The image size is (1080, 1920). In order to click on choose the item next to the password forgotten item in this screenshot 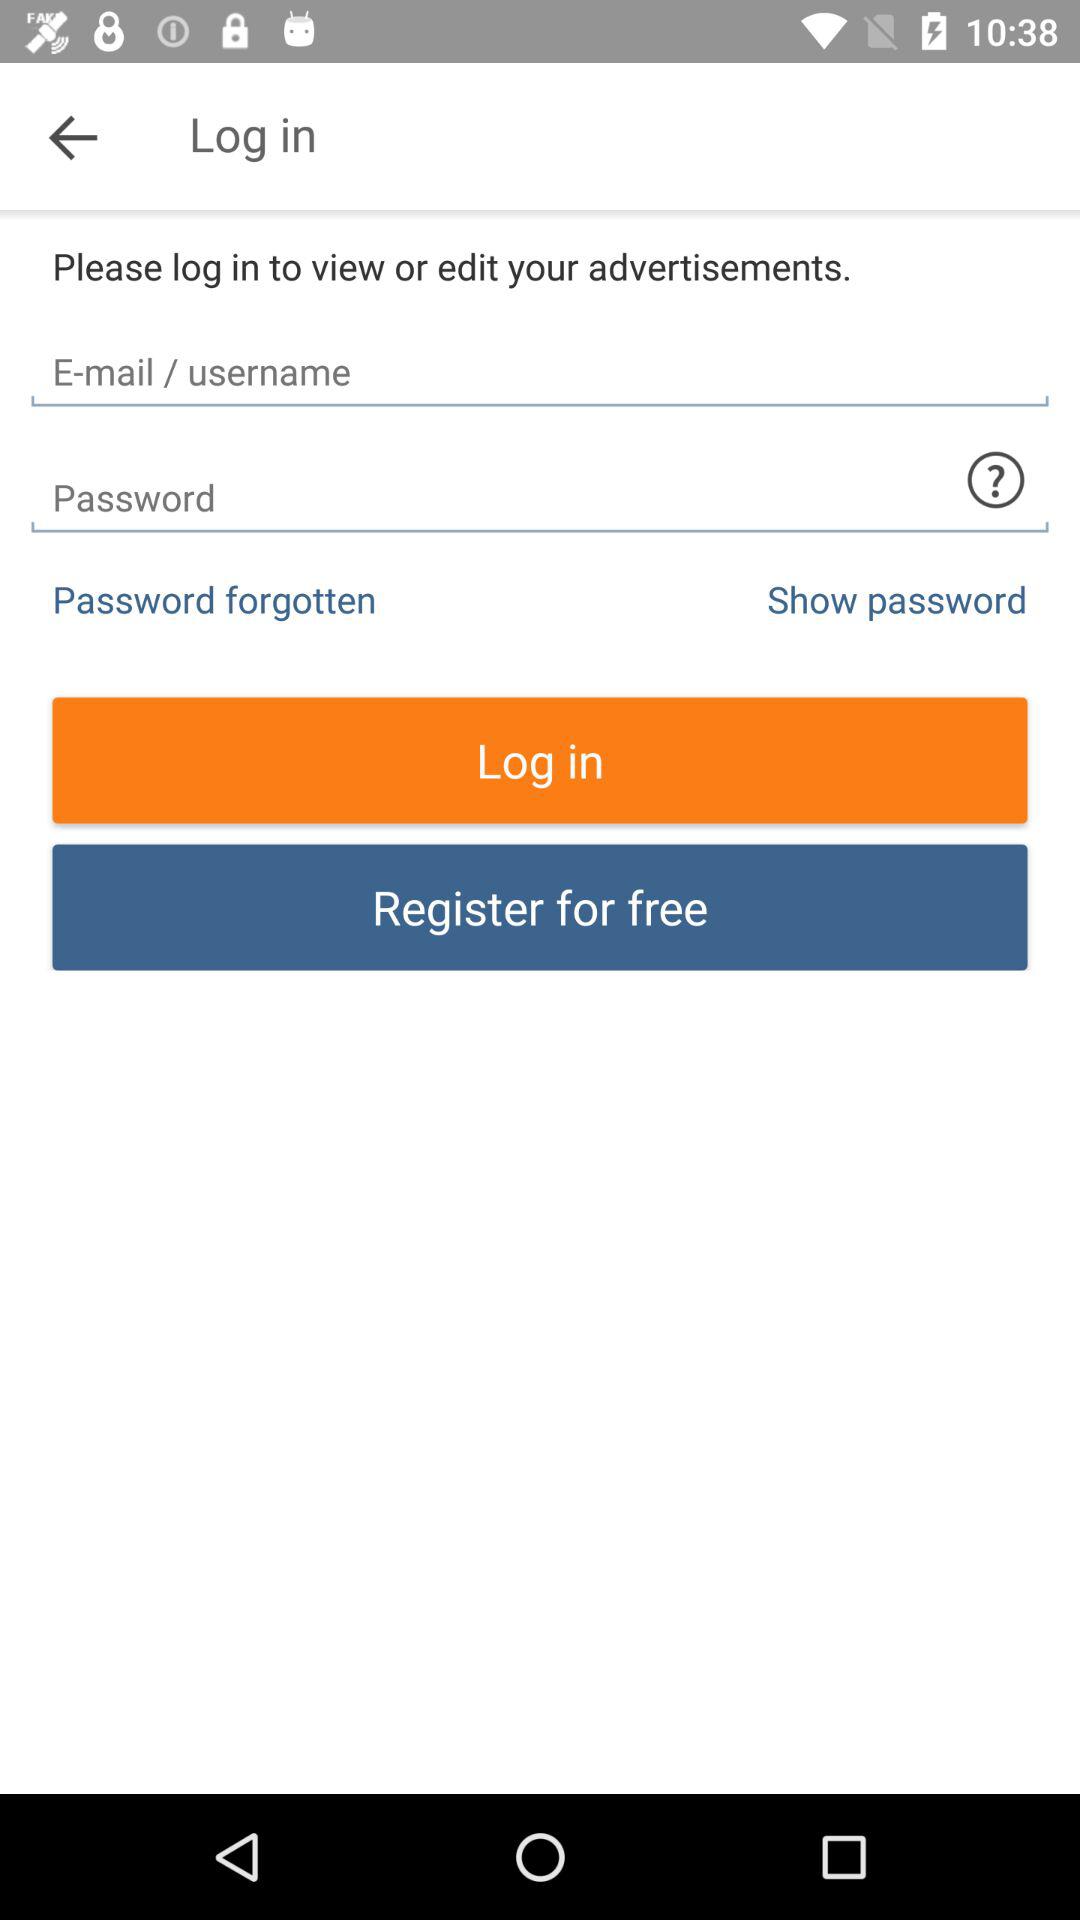, I will do `click(897, 598)`.